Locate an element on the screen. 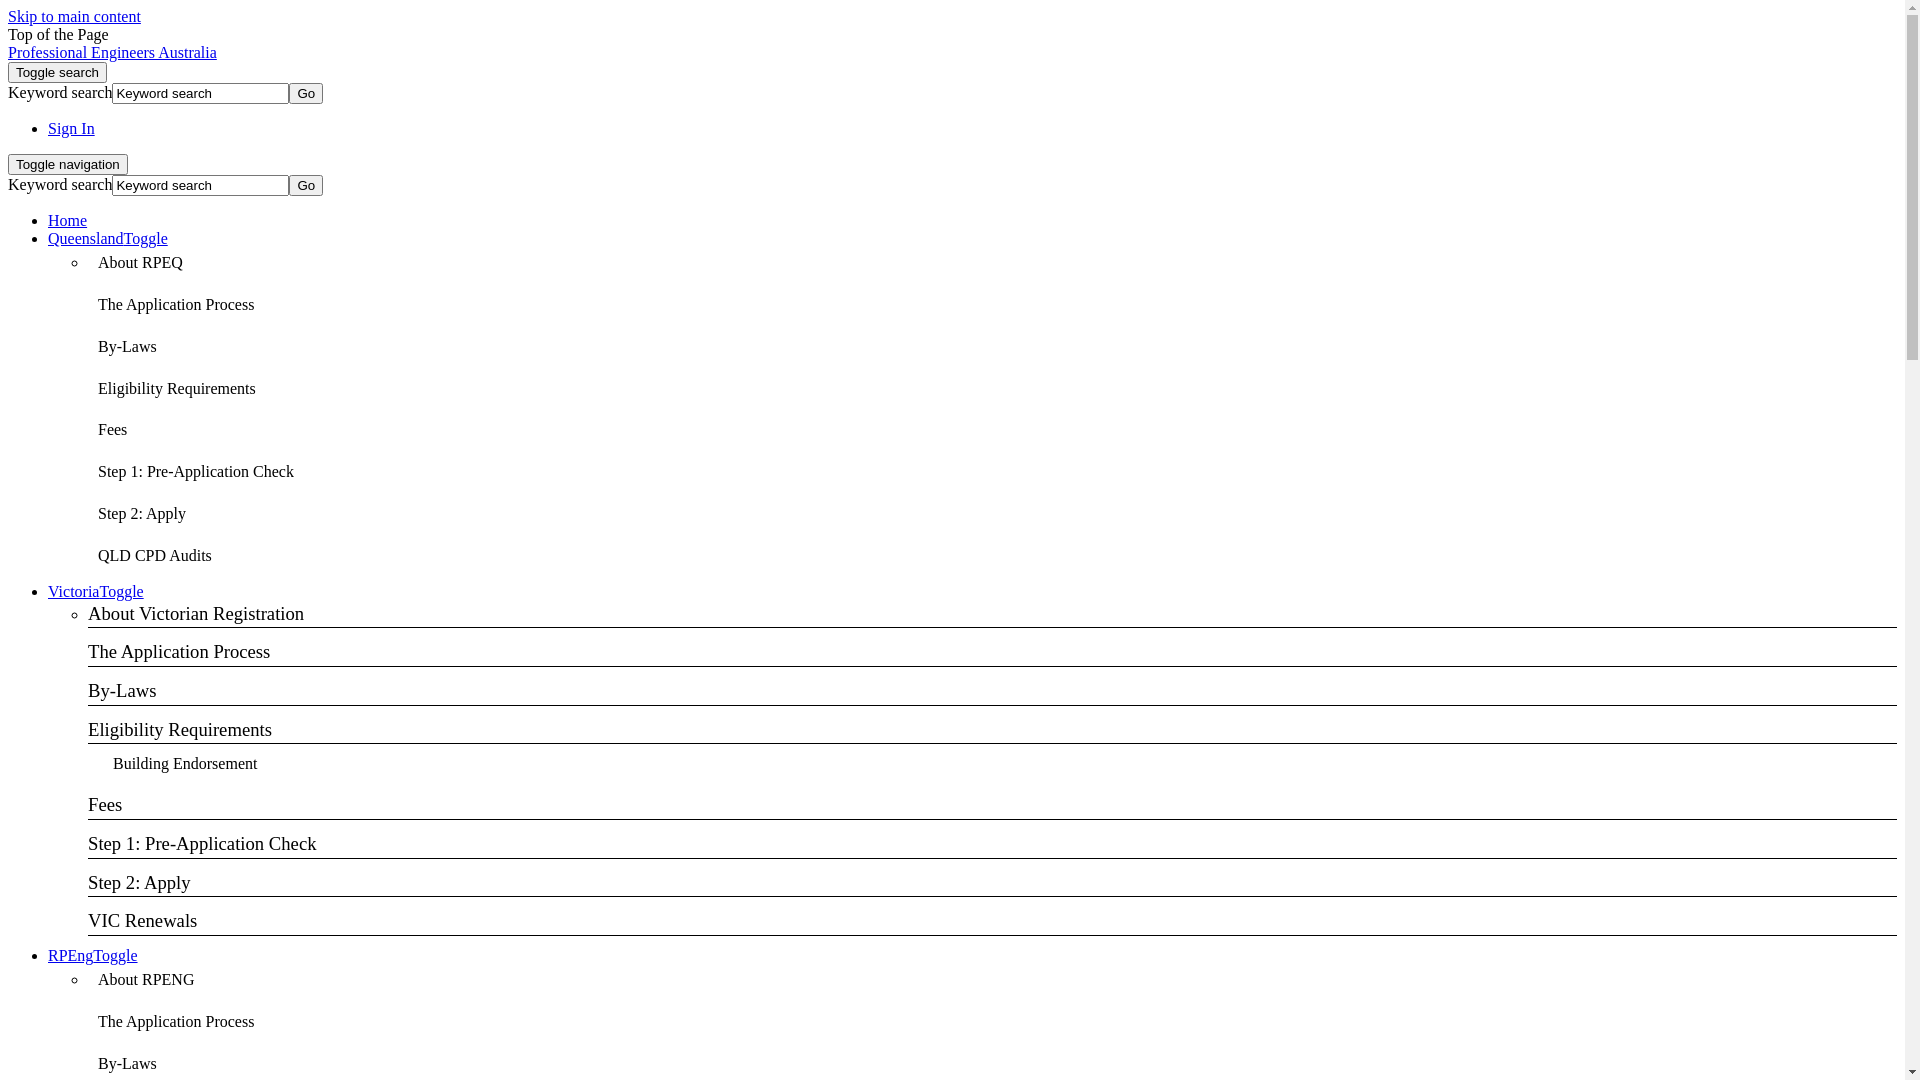 Image resolution: width=1920 pixels, height=1080 pixels. VictoriaToggle is located at coordinates (96, 592).